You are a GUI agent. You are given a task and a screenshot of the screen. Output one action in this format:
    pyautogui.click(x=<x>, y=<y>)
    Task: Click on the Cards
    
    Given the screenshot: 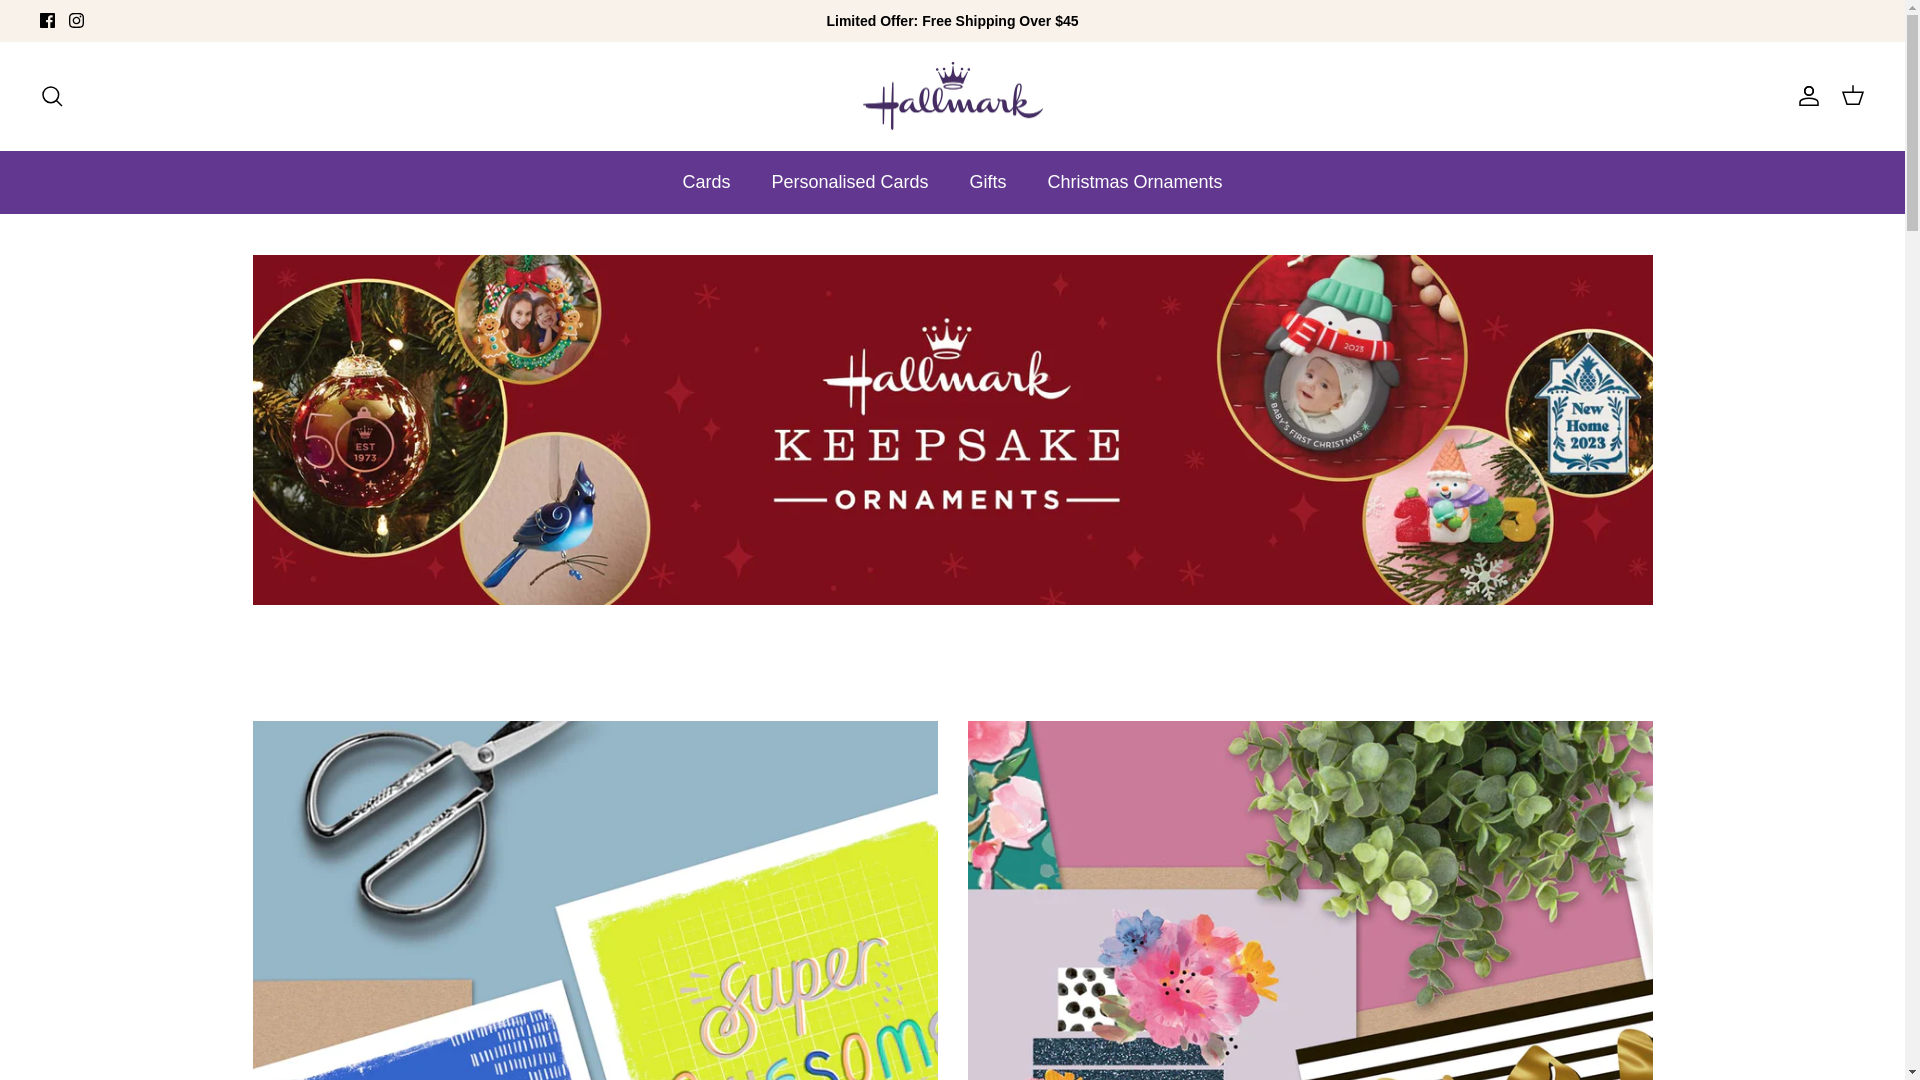 What is the action you would take?
    pyautogui.click(x=706, y=182)
    